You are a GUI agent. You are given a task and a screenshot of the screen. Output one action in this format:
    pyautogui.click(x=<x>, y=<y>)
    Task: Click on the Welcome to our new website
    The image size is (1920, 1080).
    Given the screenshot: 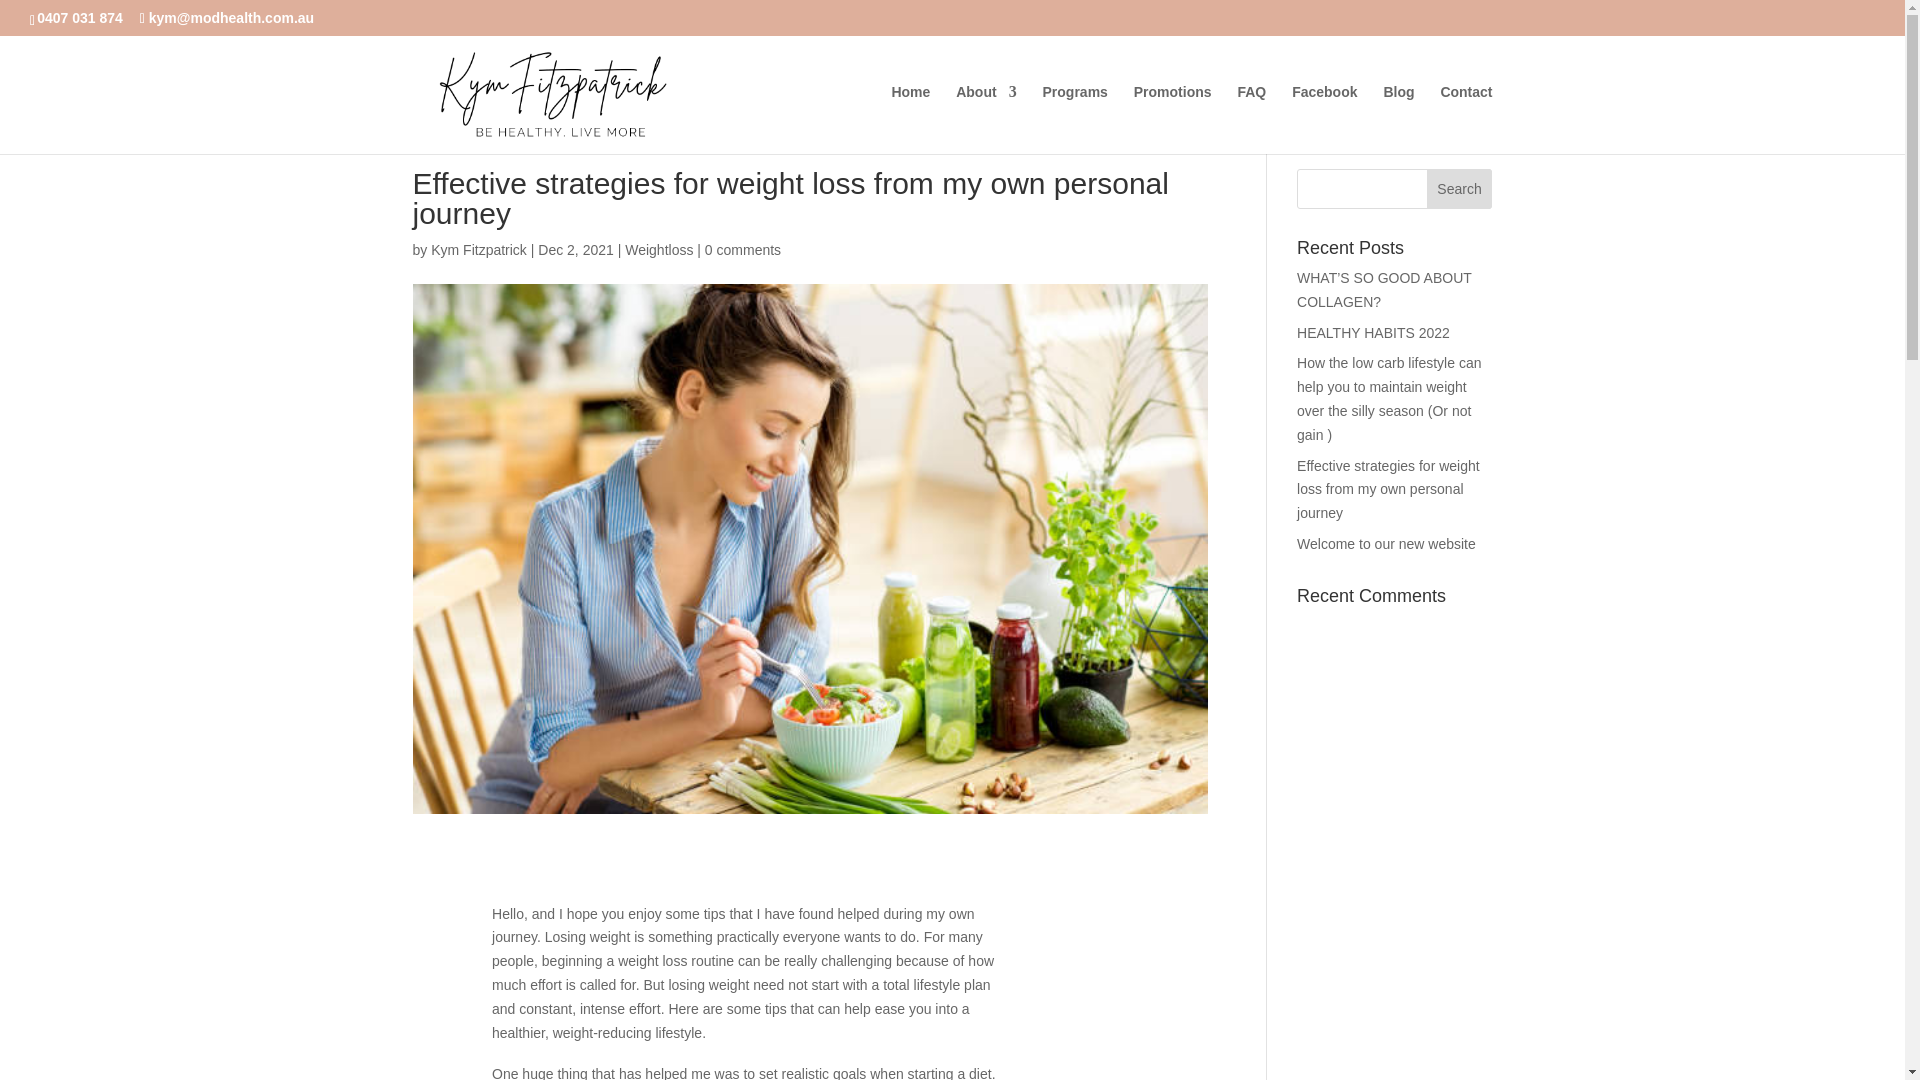 What is the action you would take?
    pyautogui.click(x=1386, y=543)
    